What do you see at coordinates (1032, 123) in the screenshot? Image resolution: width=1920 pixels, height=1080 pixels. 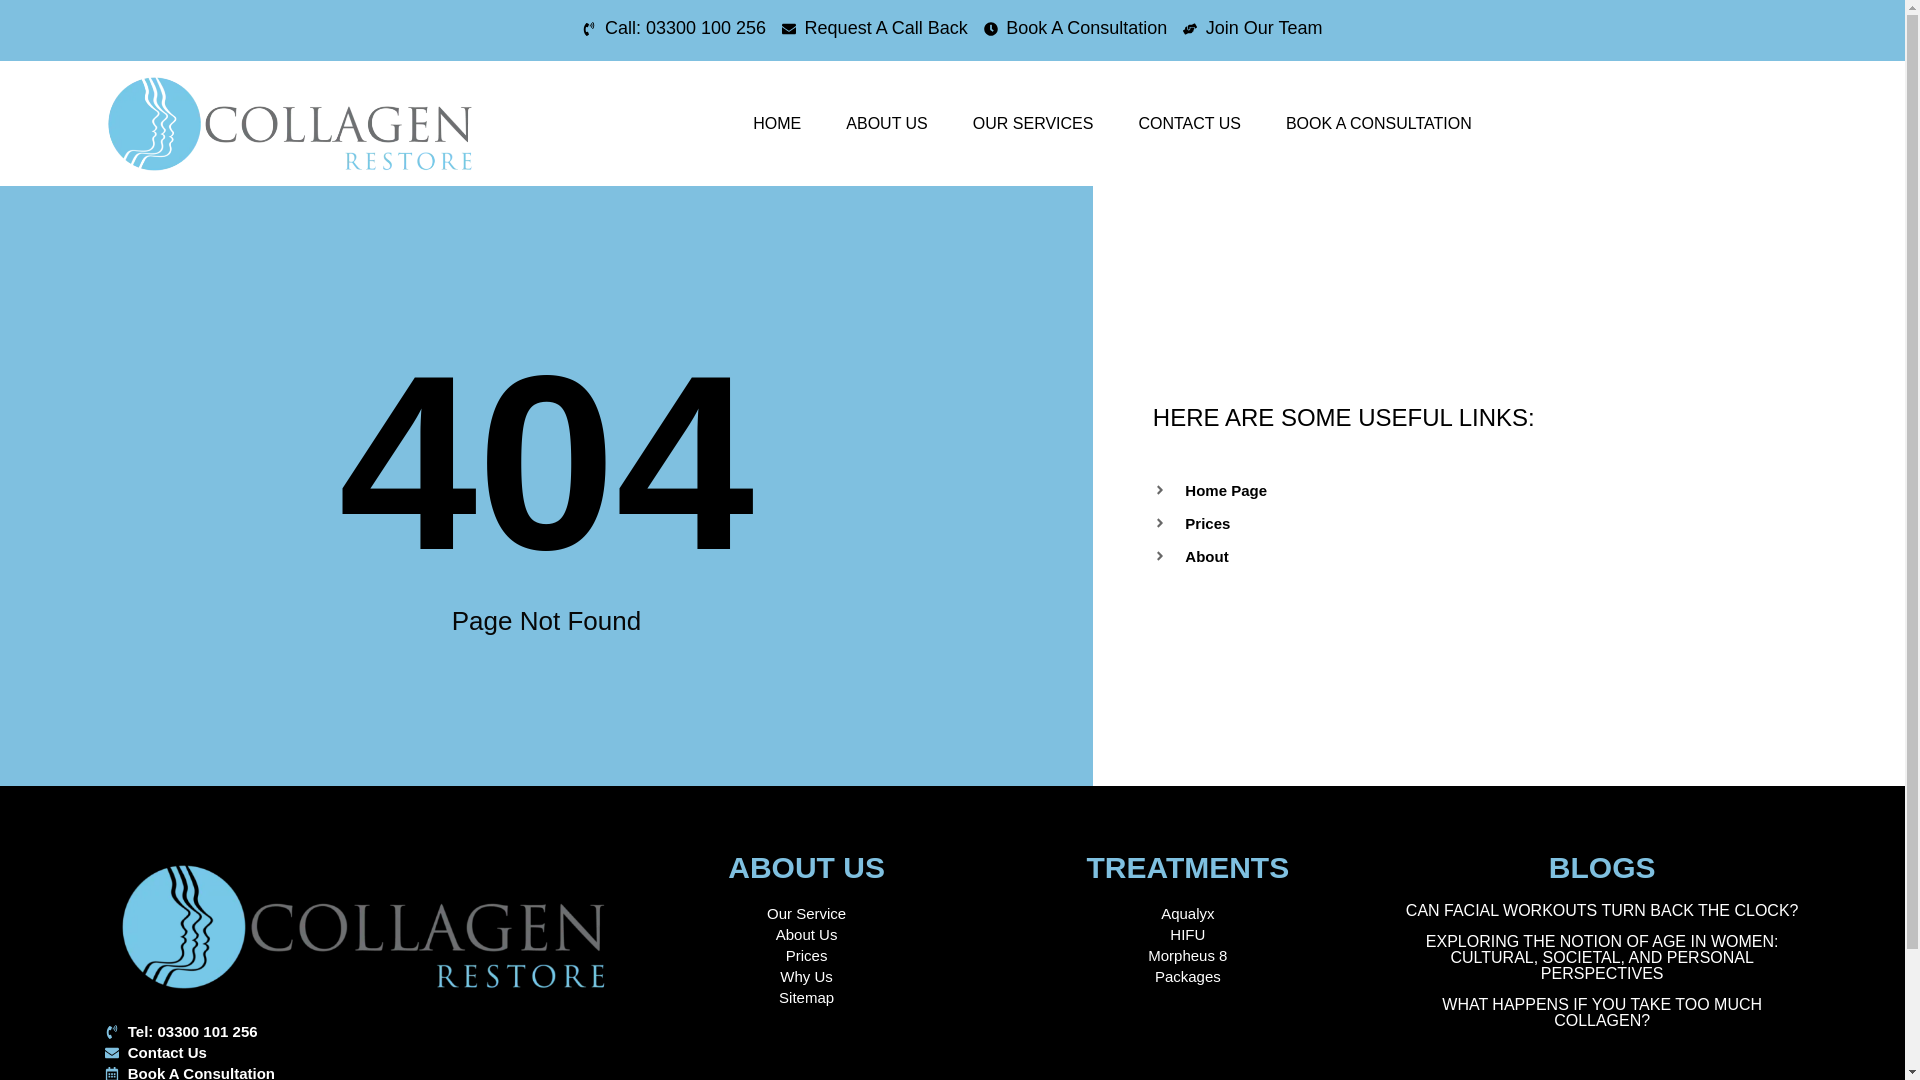 I see `OUR SERVICES` at bounding box center [1032, 123].